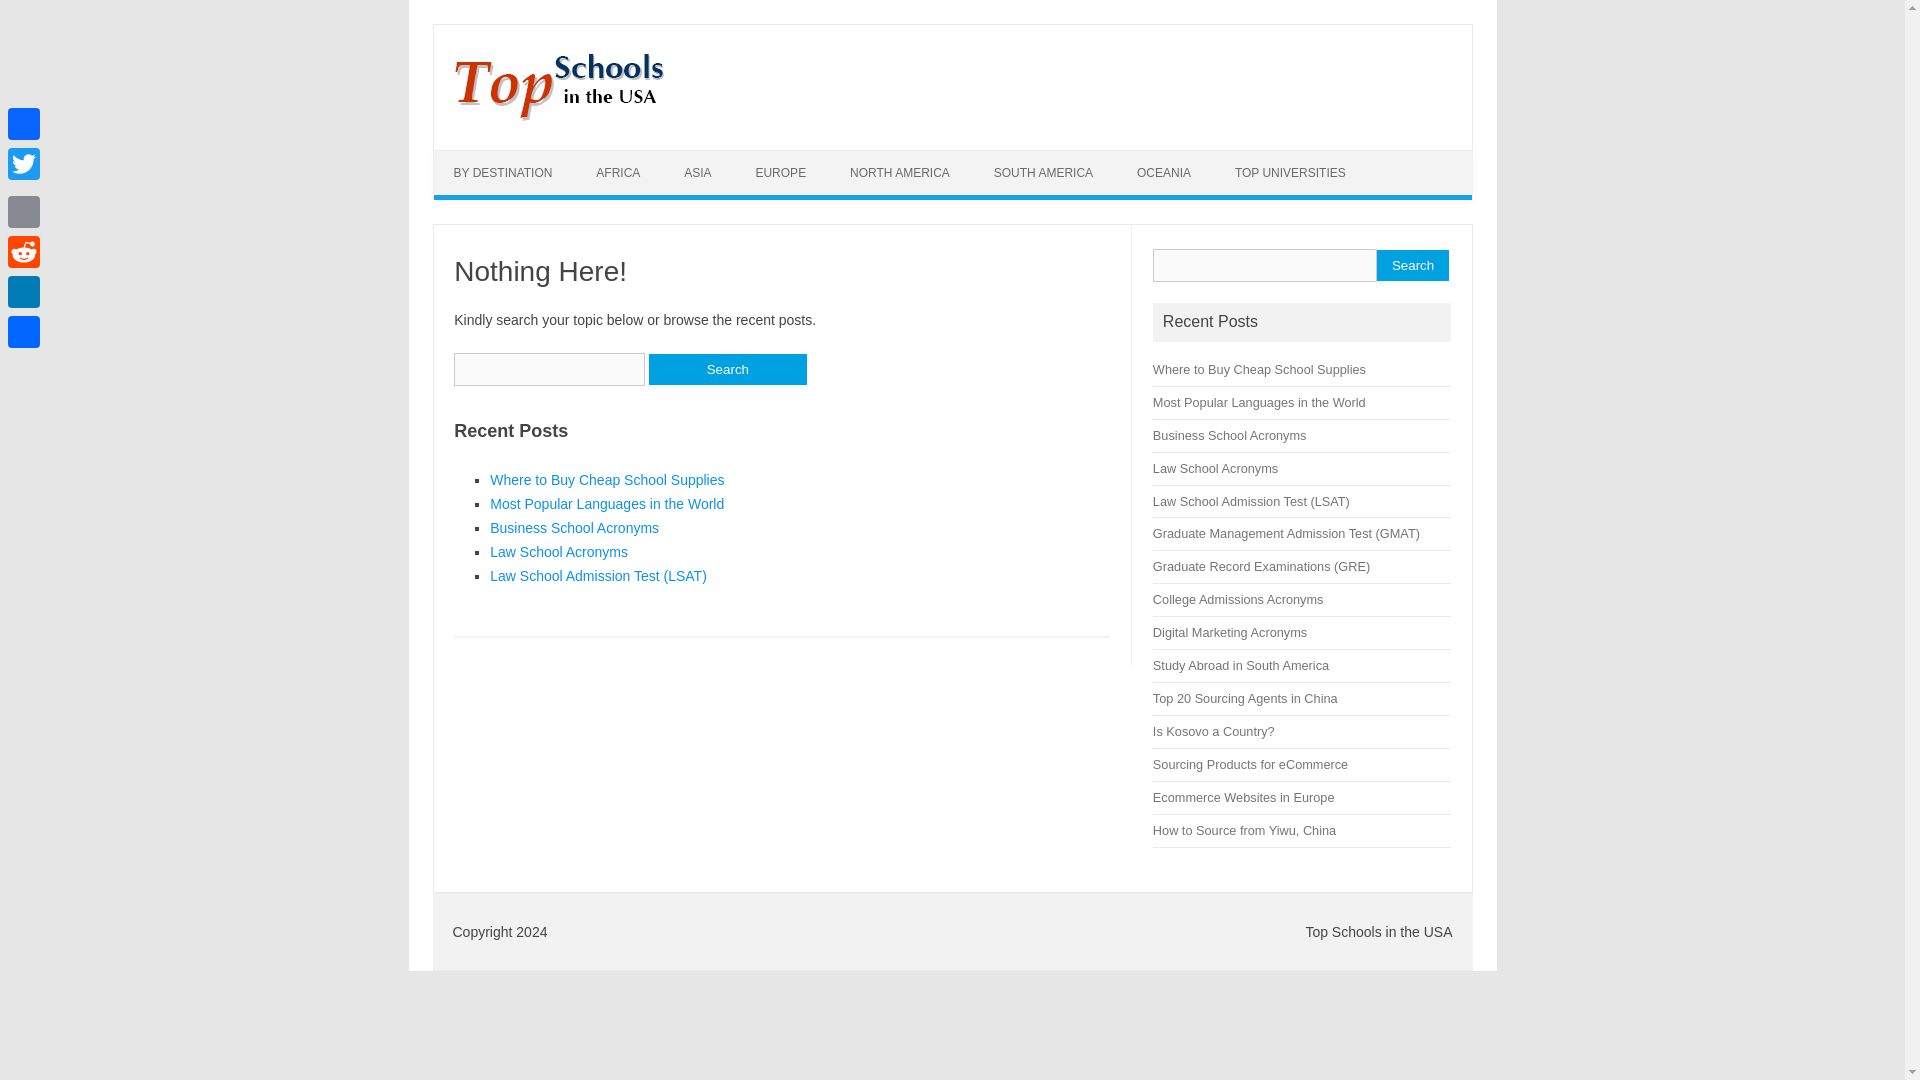 The height and width of the screenshot is (1080, 1920). Describe the element at coordinates (1412, 264) in the screenshot. I see `Search` at that location.